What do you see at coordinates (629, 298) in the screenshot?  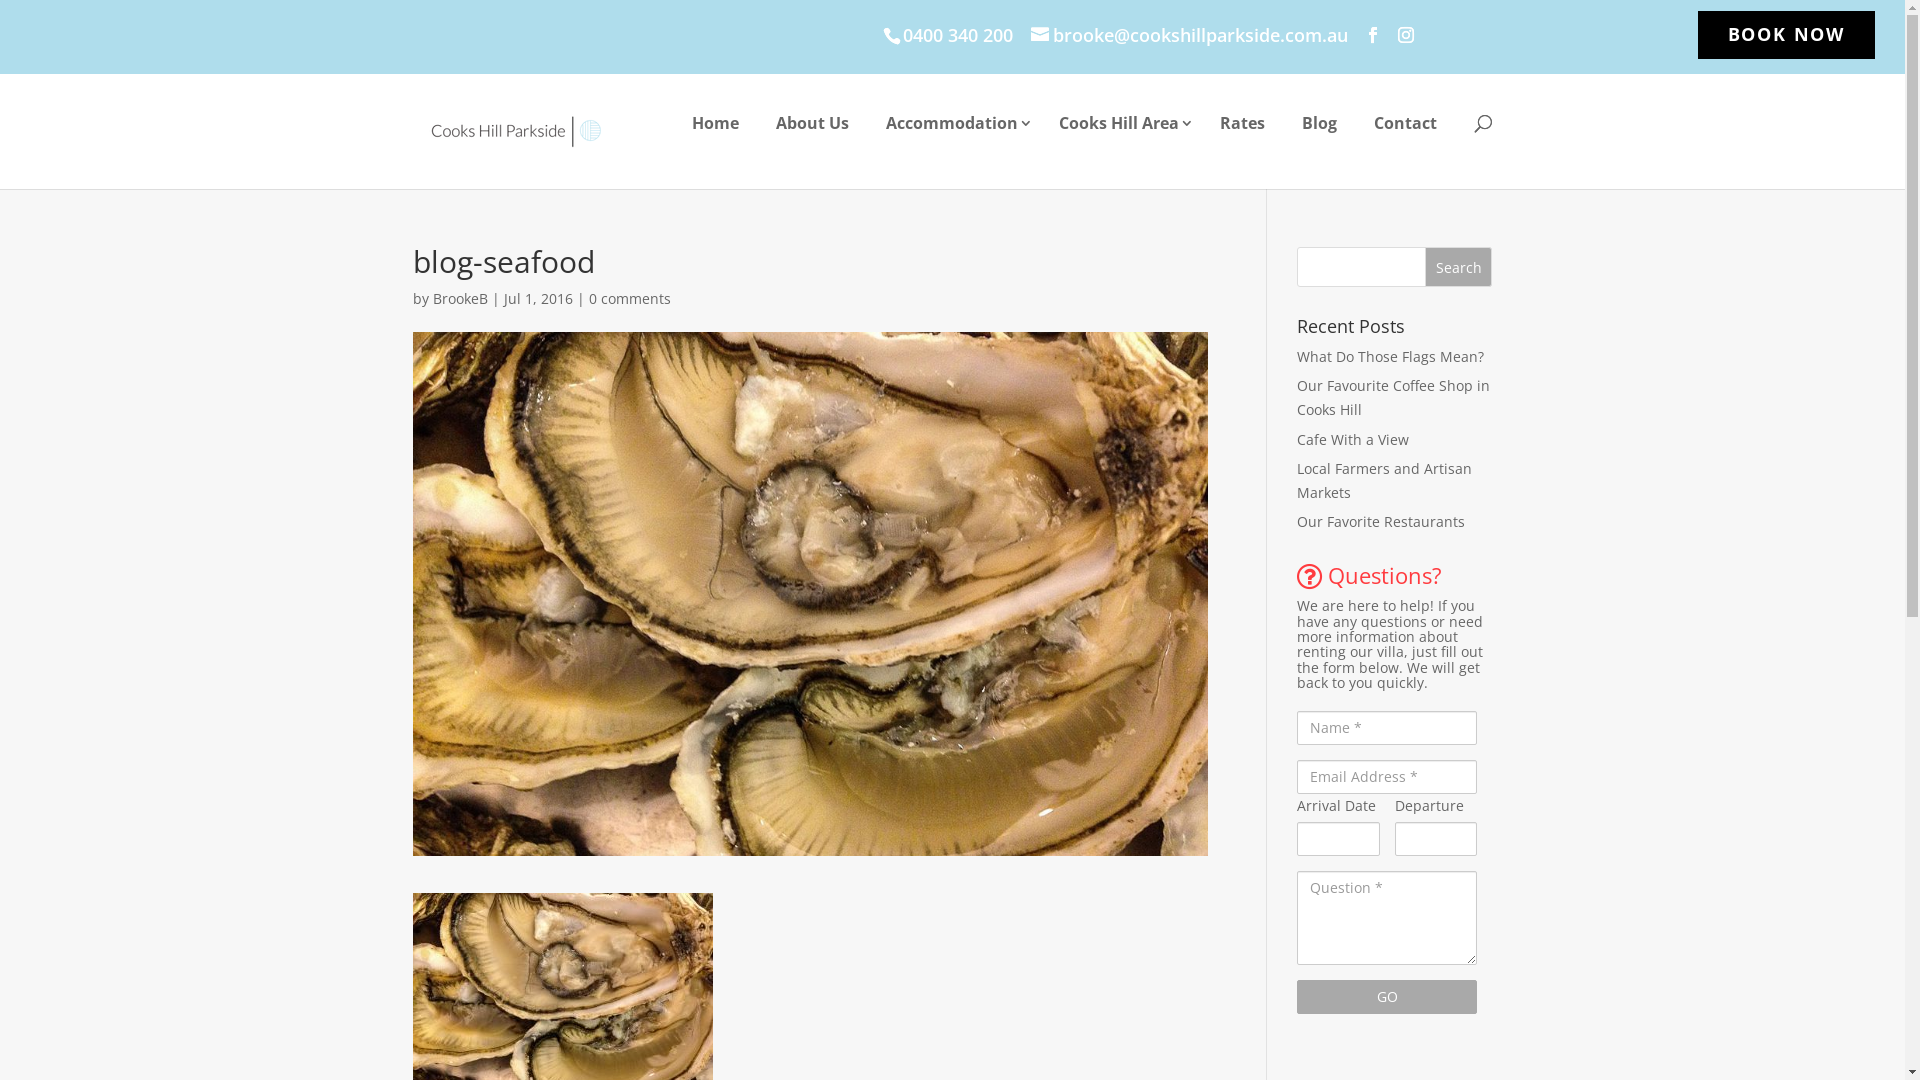 I see `0 comments` at bounding box center [629, 298].